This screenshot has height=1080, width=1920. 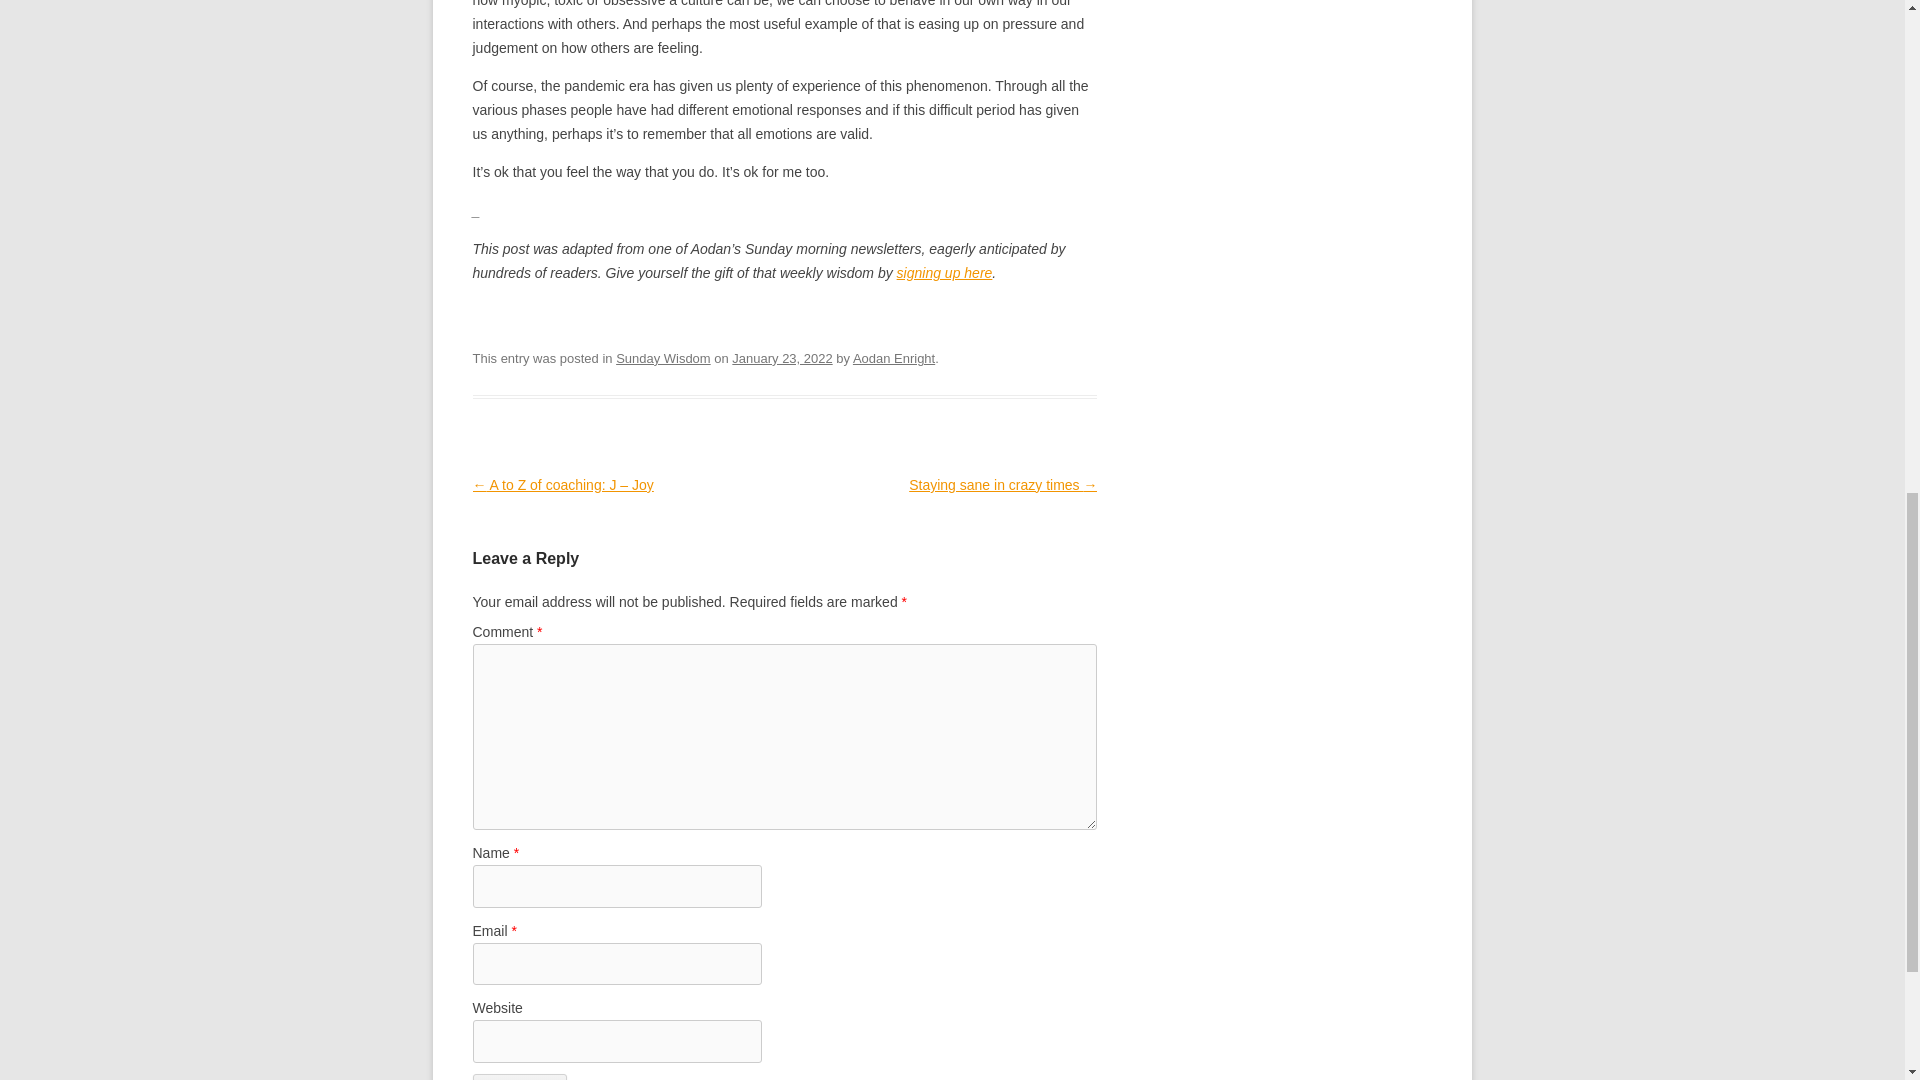 What do you see at coordinates (519, 1076) in the screenshot?
I see `Post Comment` at bounding box center [519, 1076].